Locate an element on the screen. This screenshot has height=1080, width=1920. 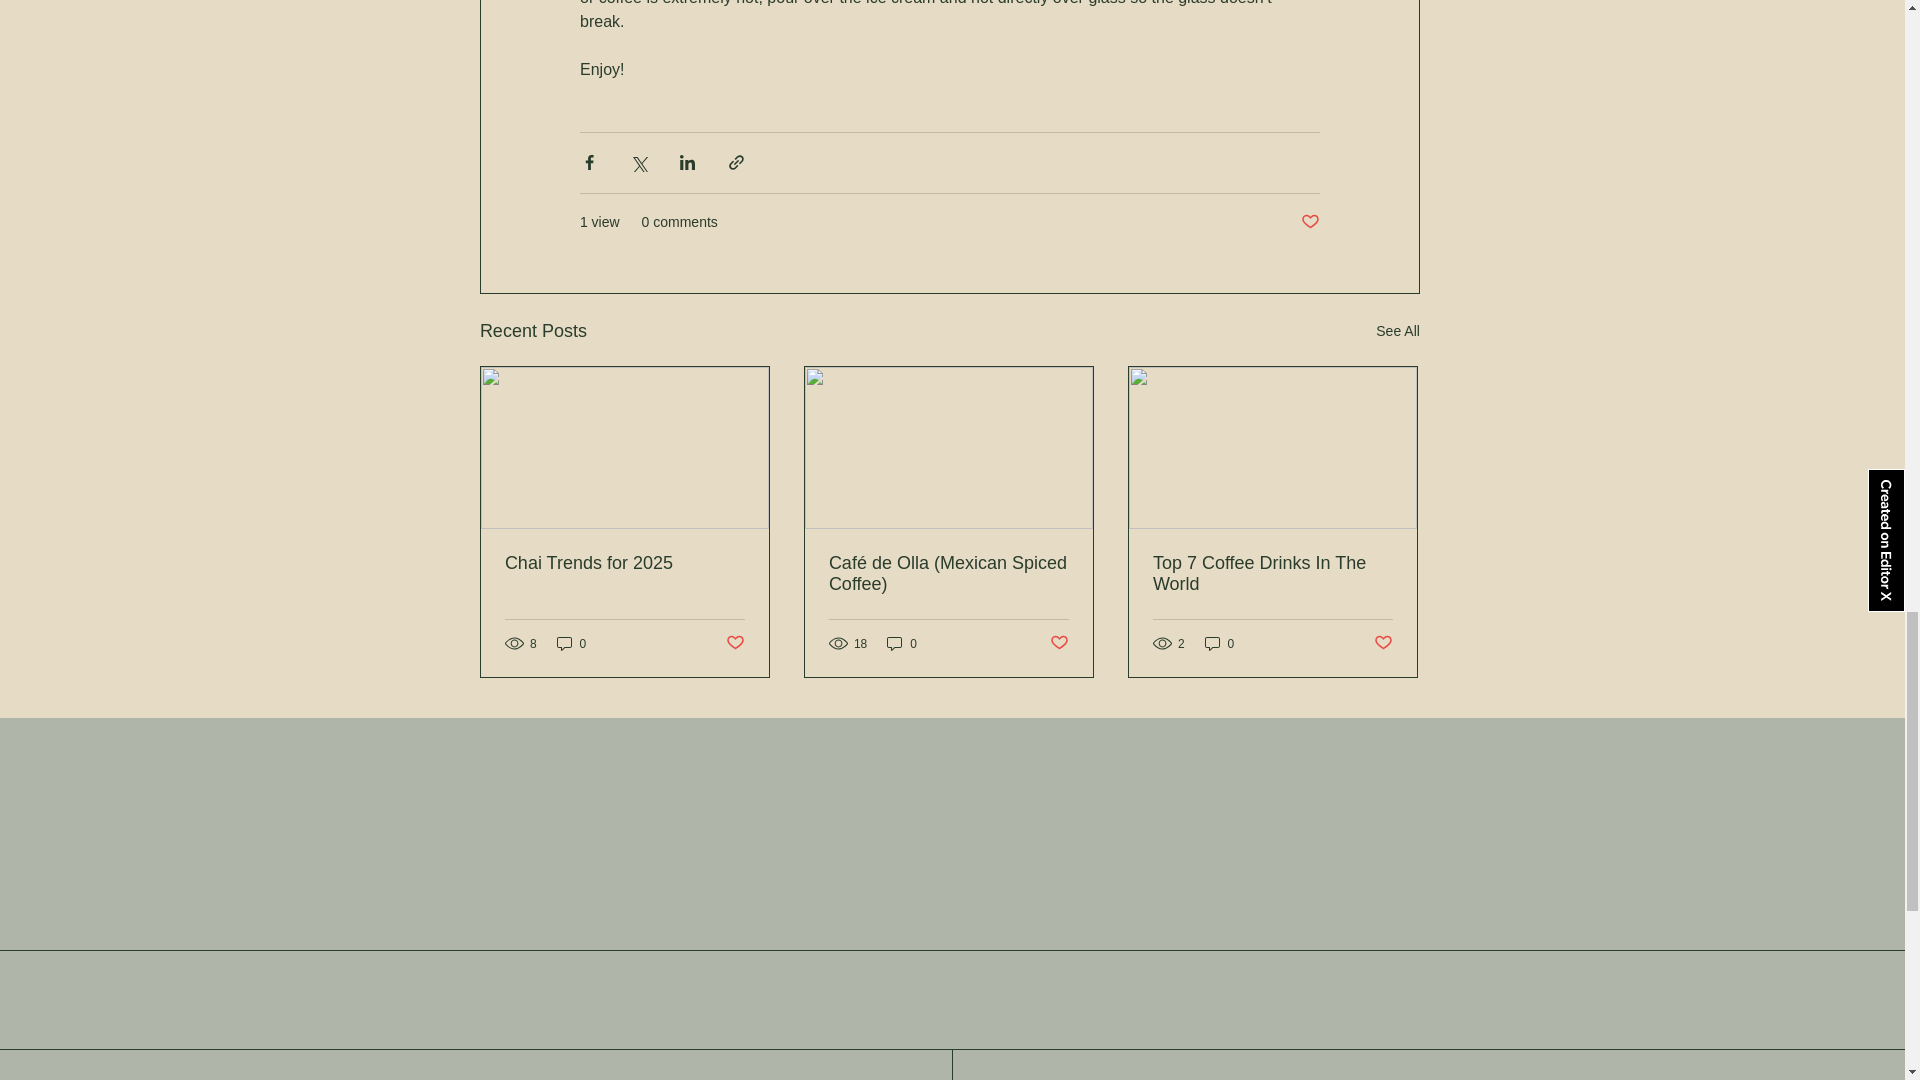
Top 7 Coffee Drinks In The World is located at coordinates (1273, 574).